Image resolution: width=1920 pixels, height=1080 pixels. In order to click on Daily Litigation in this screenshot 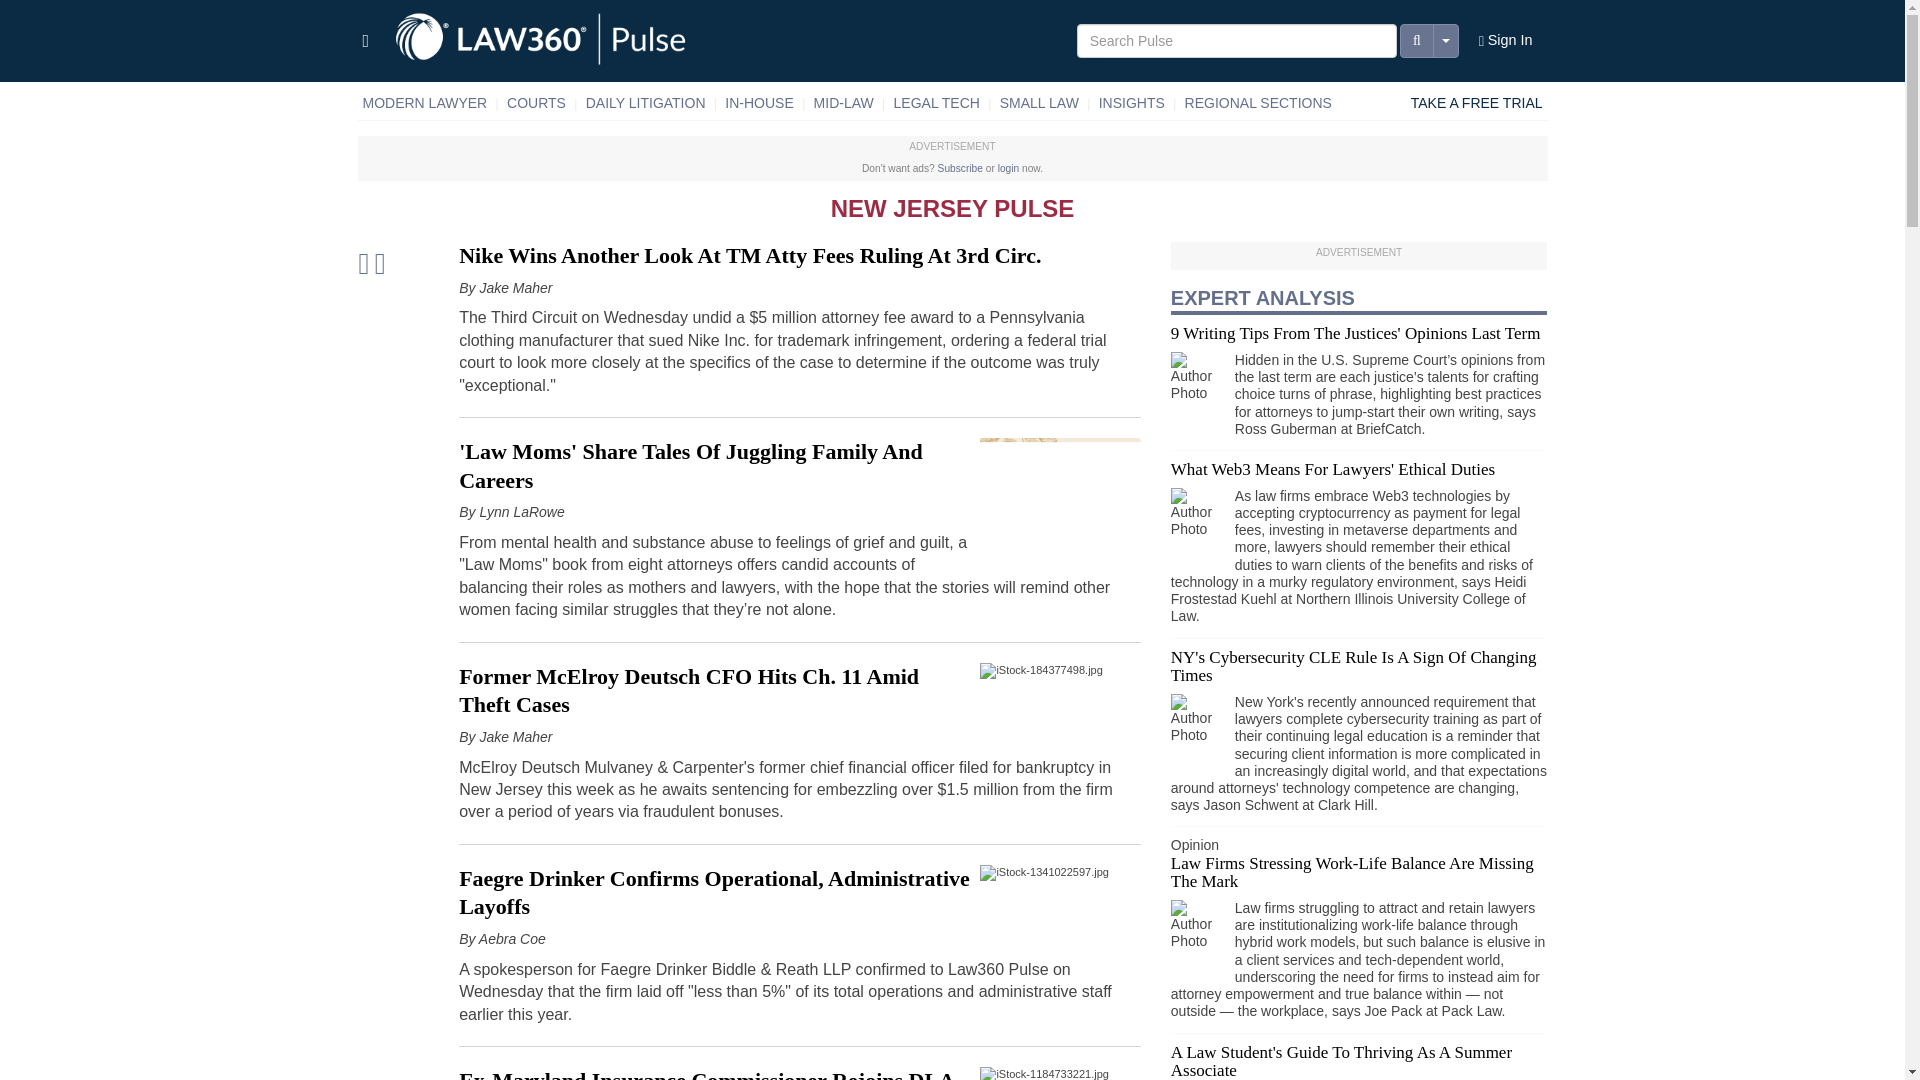, I will do `click(646, 103)`.